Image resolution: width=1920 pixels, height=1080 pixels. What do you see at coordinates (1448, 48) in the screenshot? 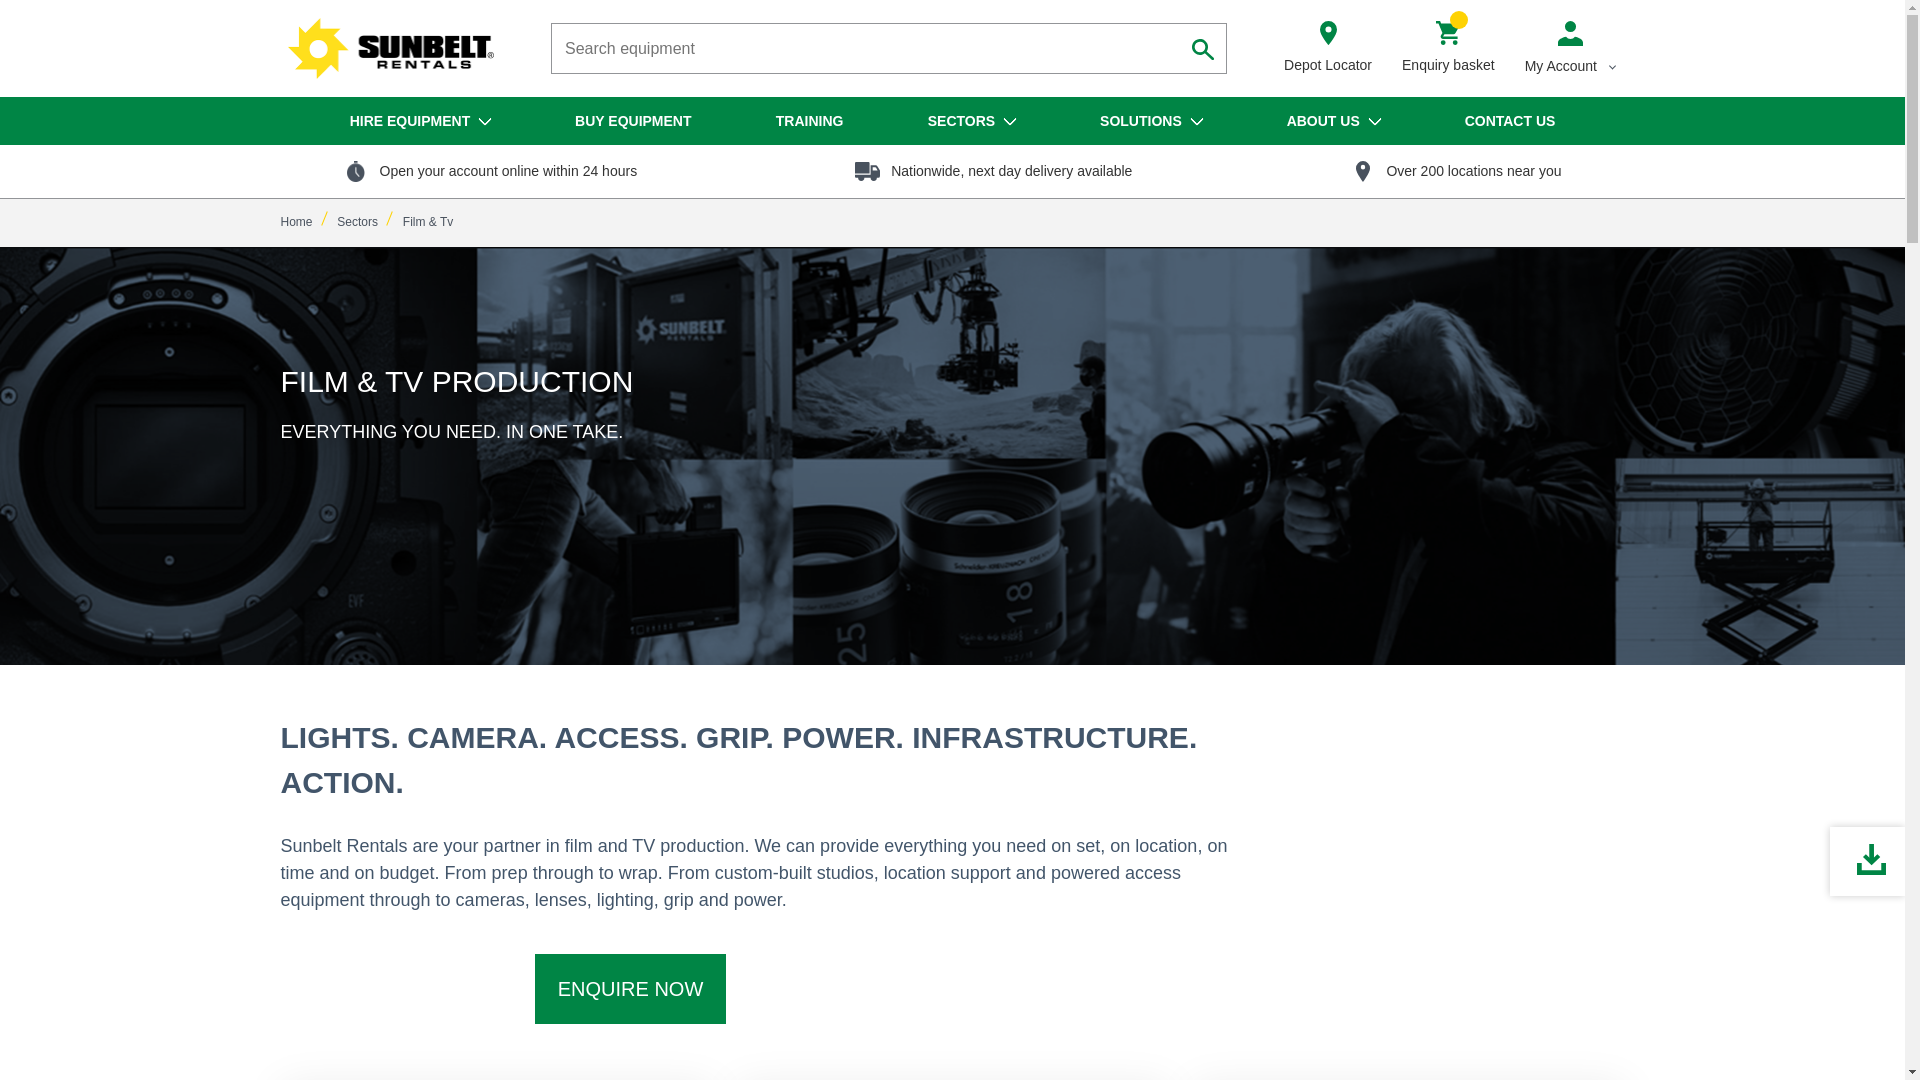
I see `Enquiry basket` at bounding box center [1448, 48].